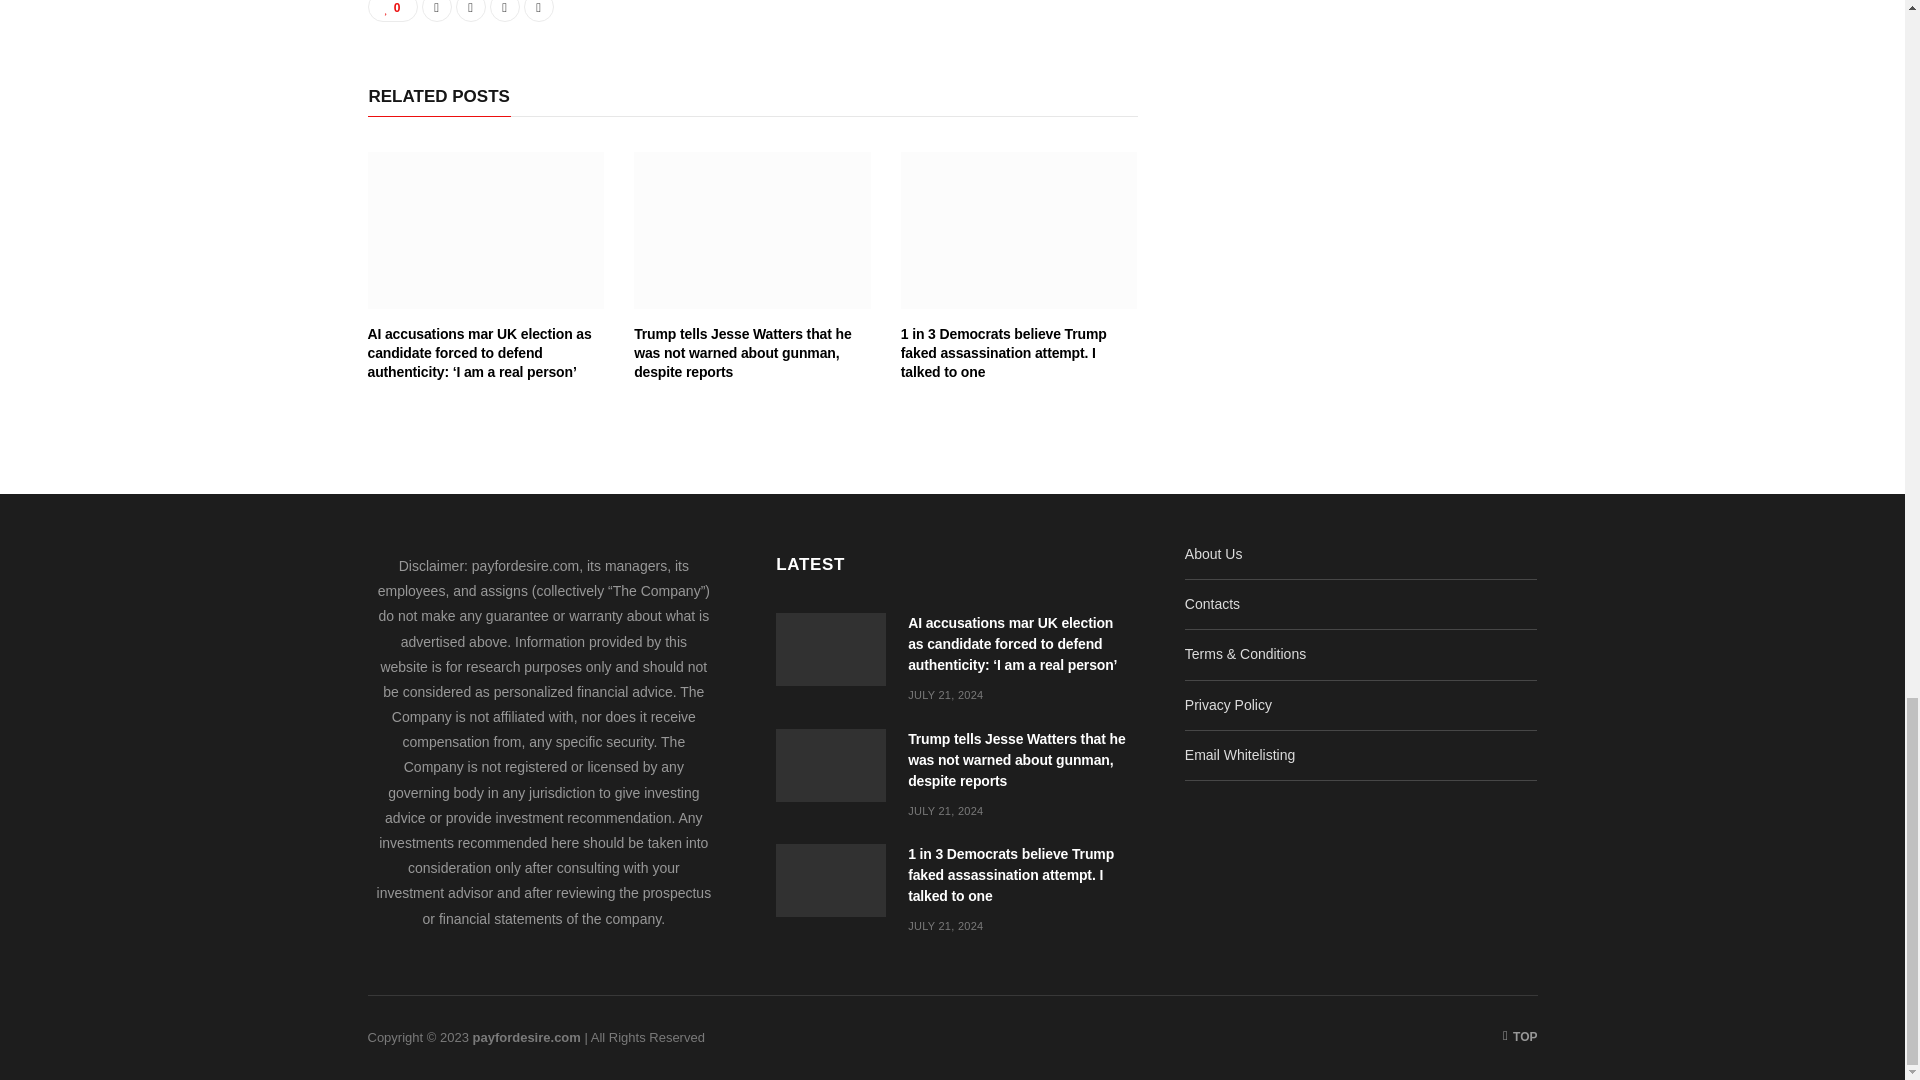 Image resolution: width=1920 pixels, height=1080 pixels. Describe the element at coordinates (393, 10) in the screenshot. I see `0` at that location.